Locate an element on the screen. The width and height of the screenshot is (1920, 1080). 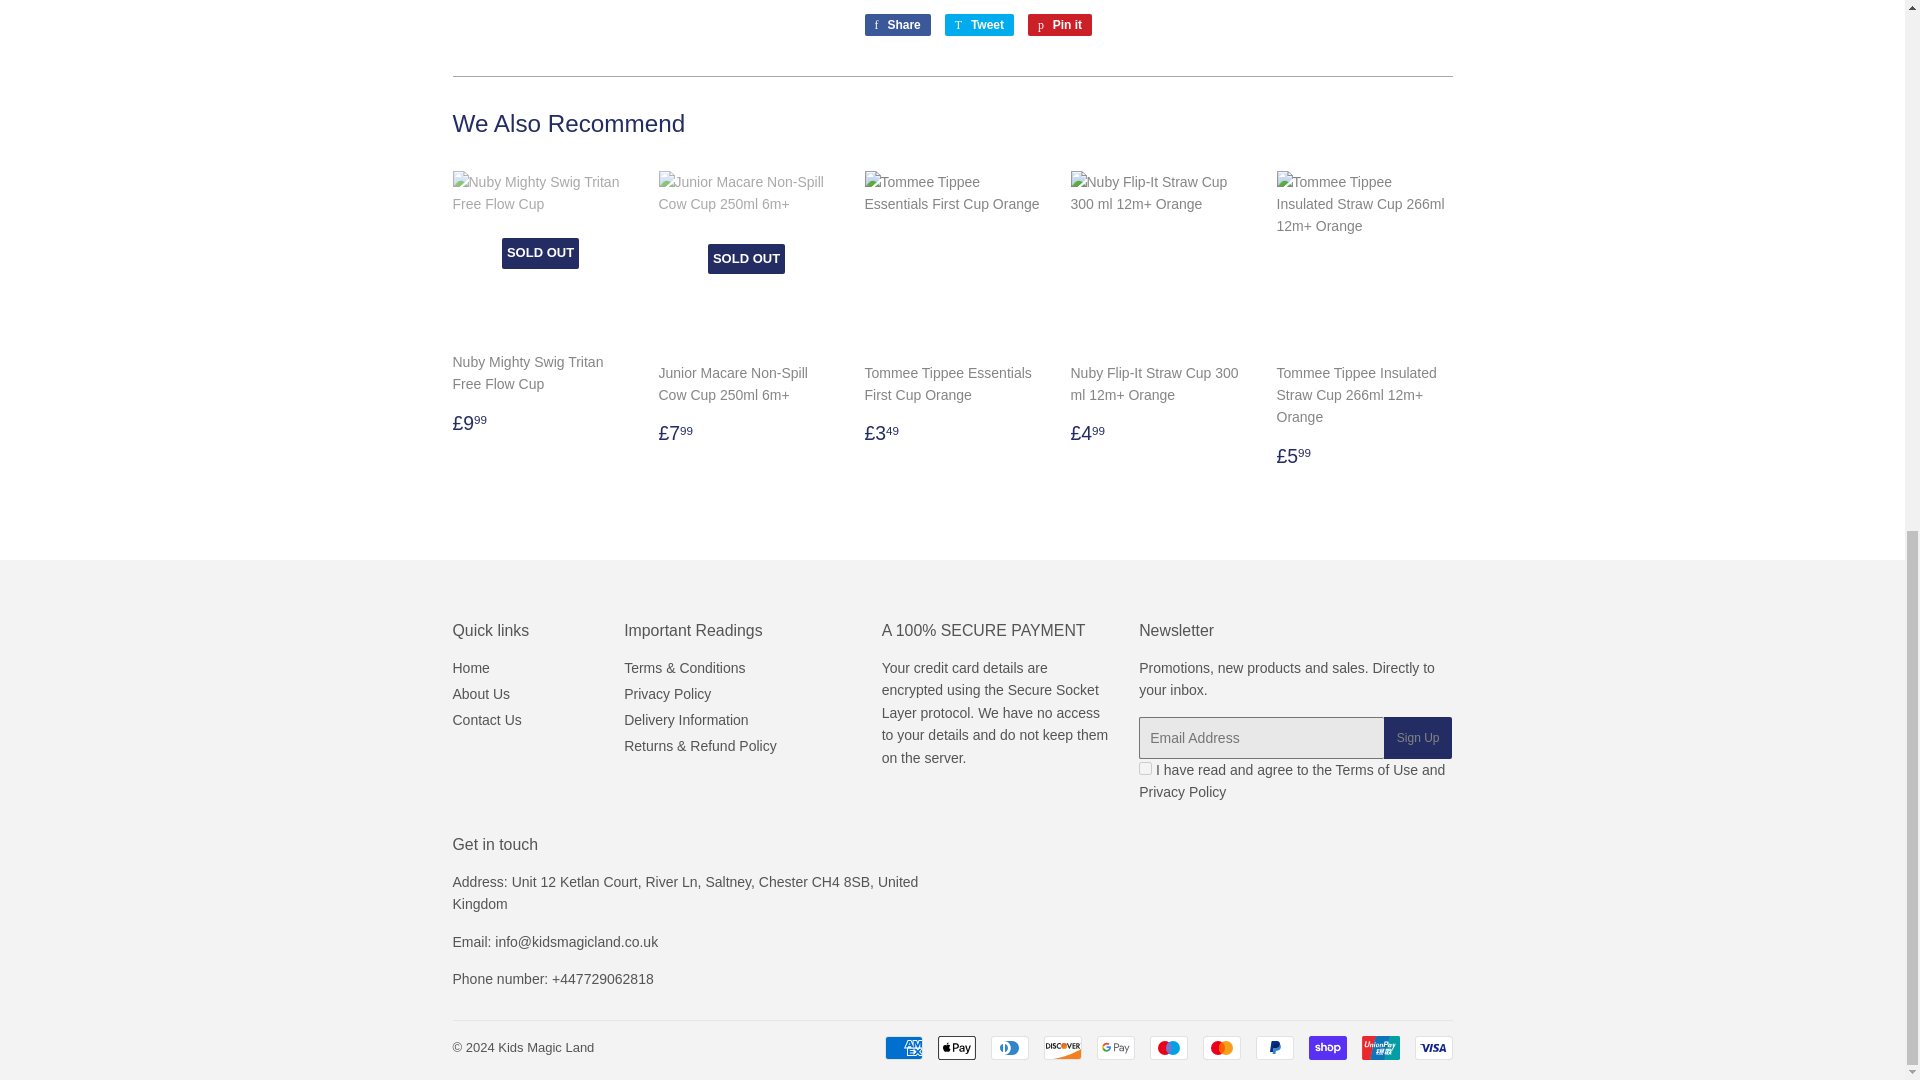
Apple Pay is located at coordinates (956, 1047).